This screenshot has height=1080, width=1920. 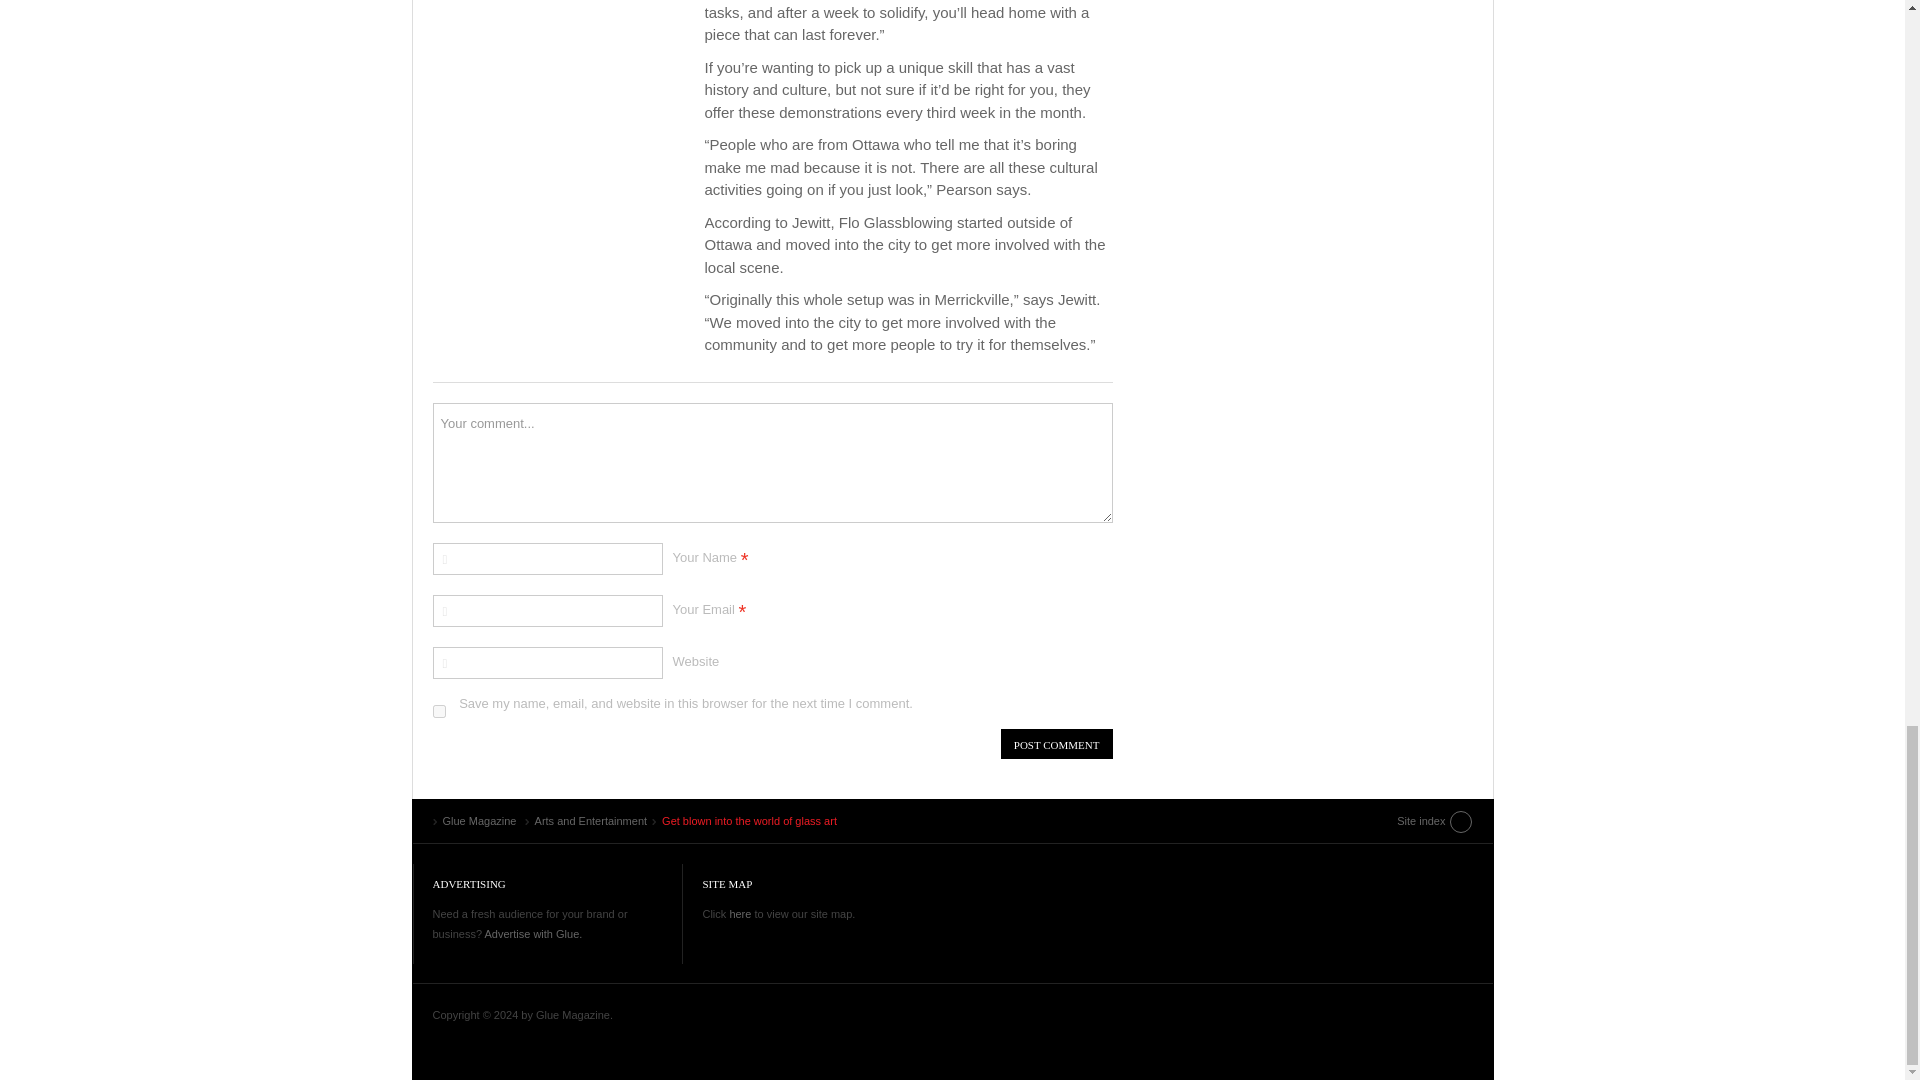 What do you see at coordinates (438, 712) in the screenshot?
I see `yes` at bounding box center [438, 712].